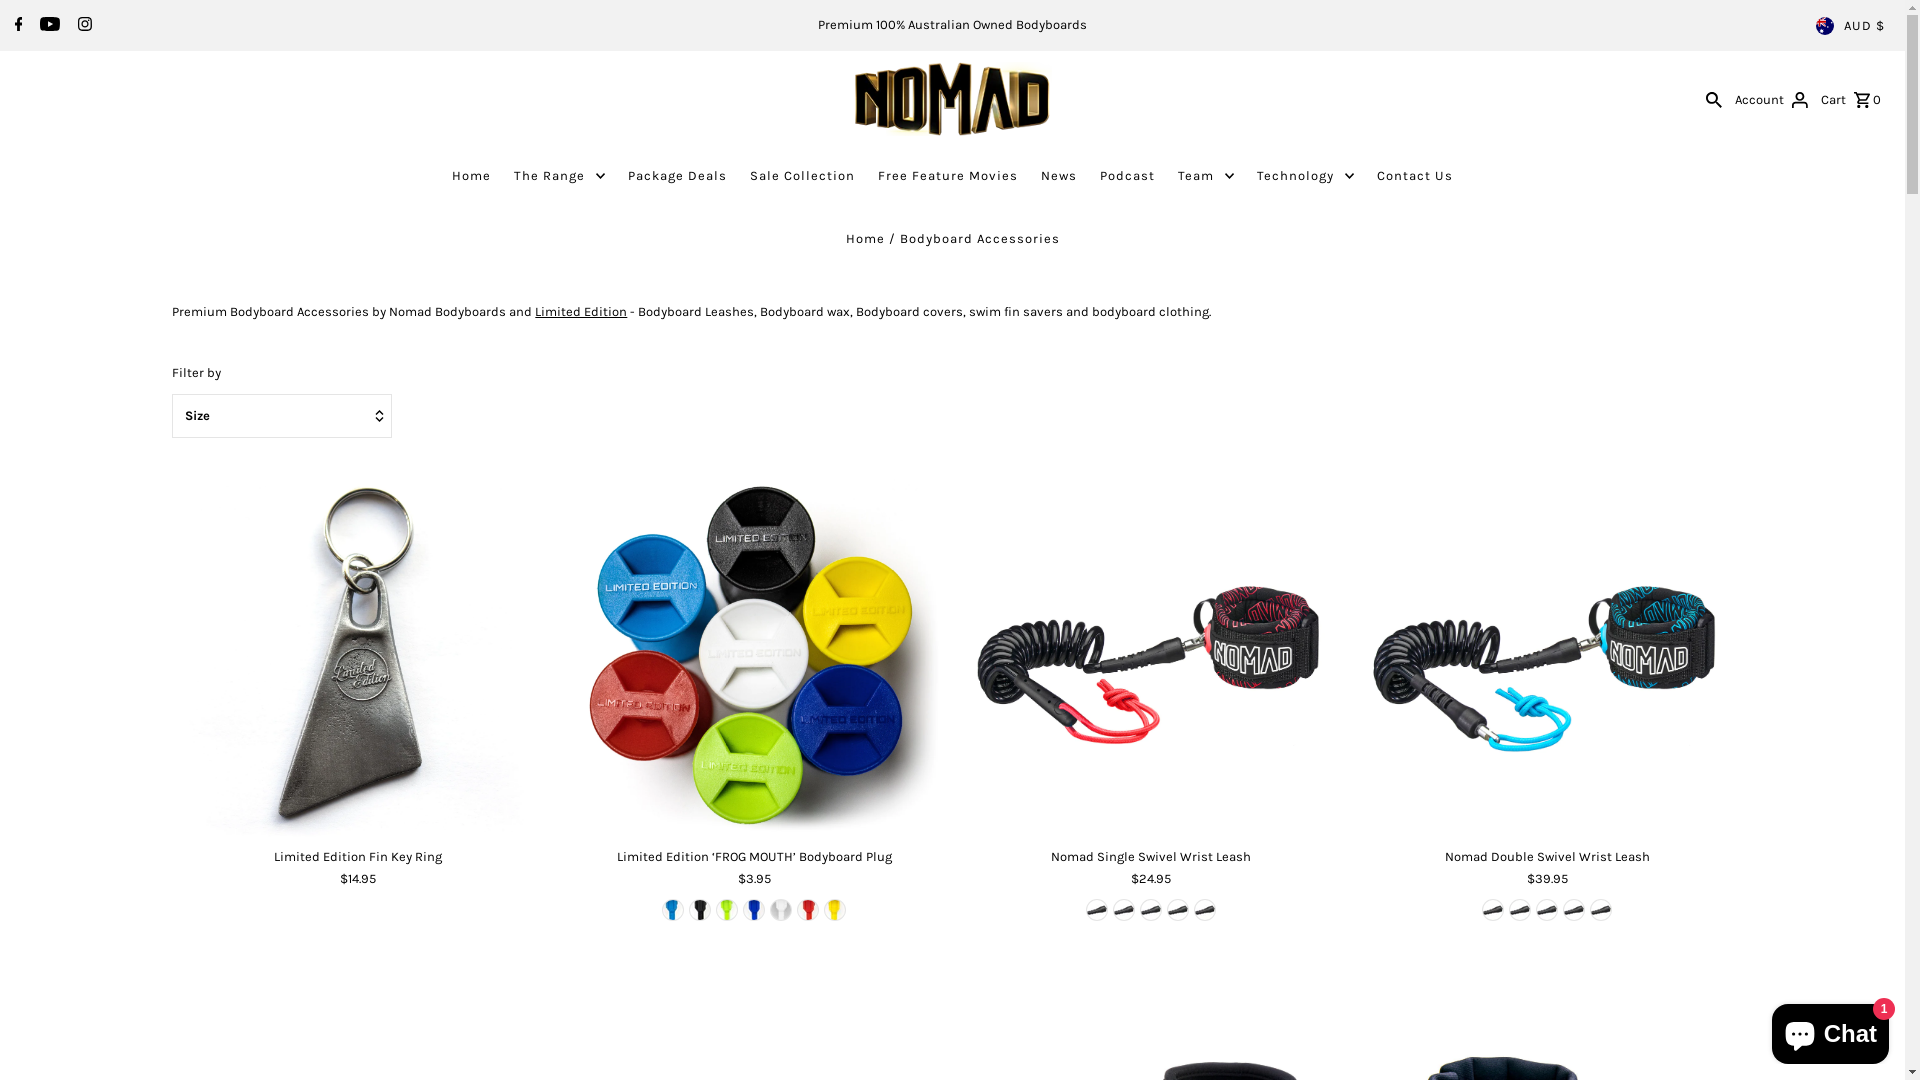  Describe the element at coordinates (1306, 176) in the screenshot. I see `Technology` at that location.